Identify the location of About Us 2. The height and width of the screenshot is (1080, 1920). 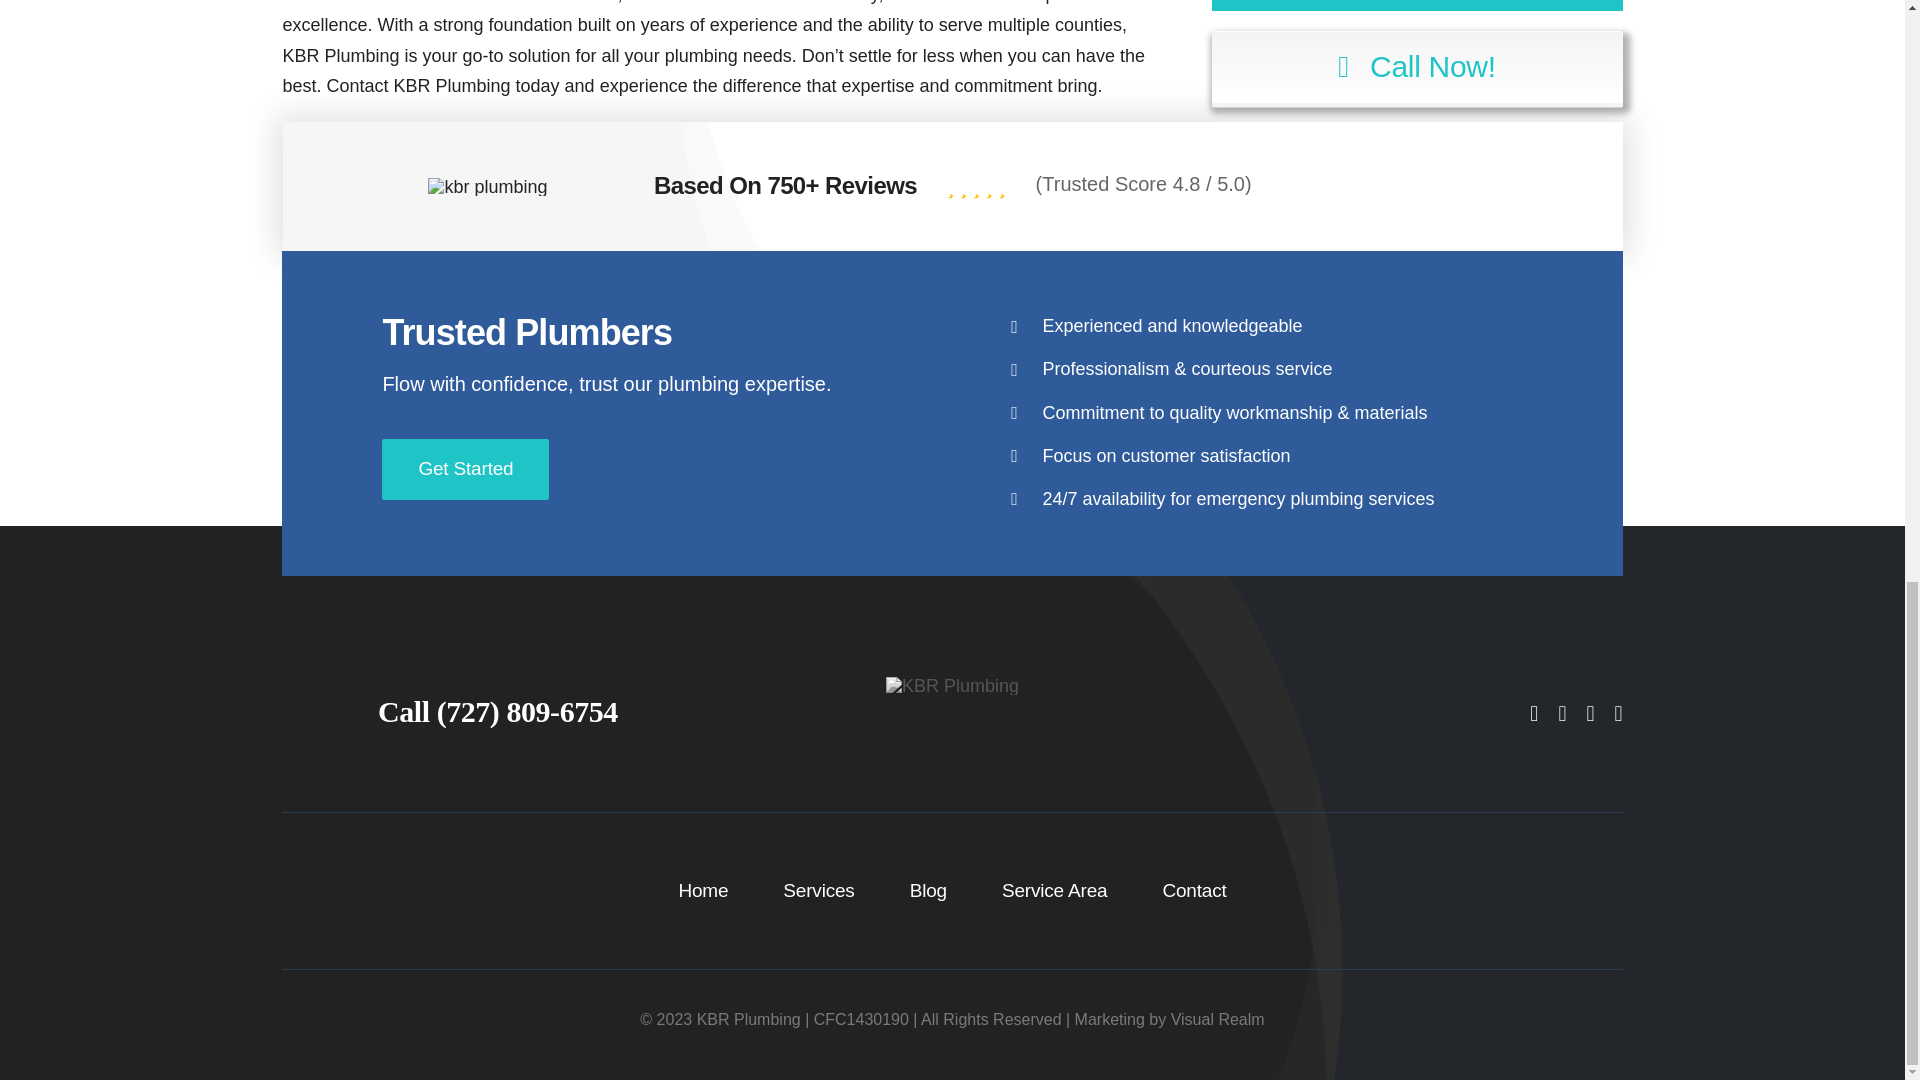
(952, 686).